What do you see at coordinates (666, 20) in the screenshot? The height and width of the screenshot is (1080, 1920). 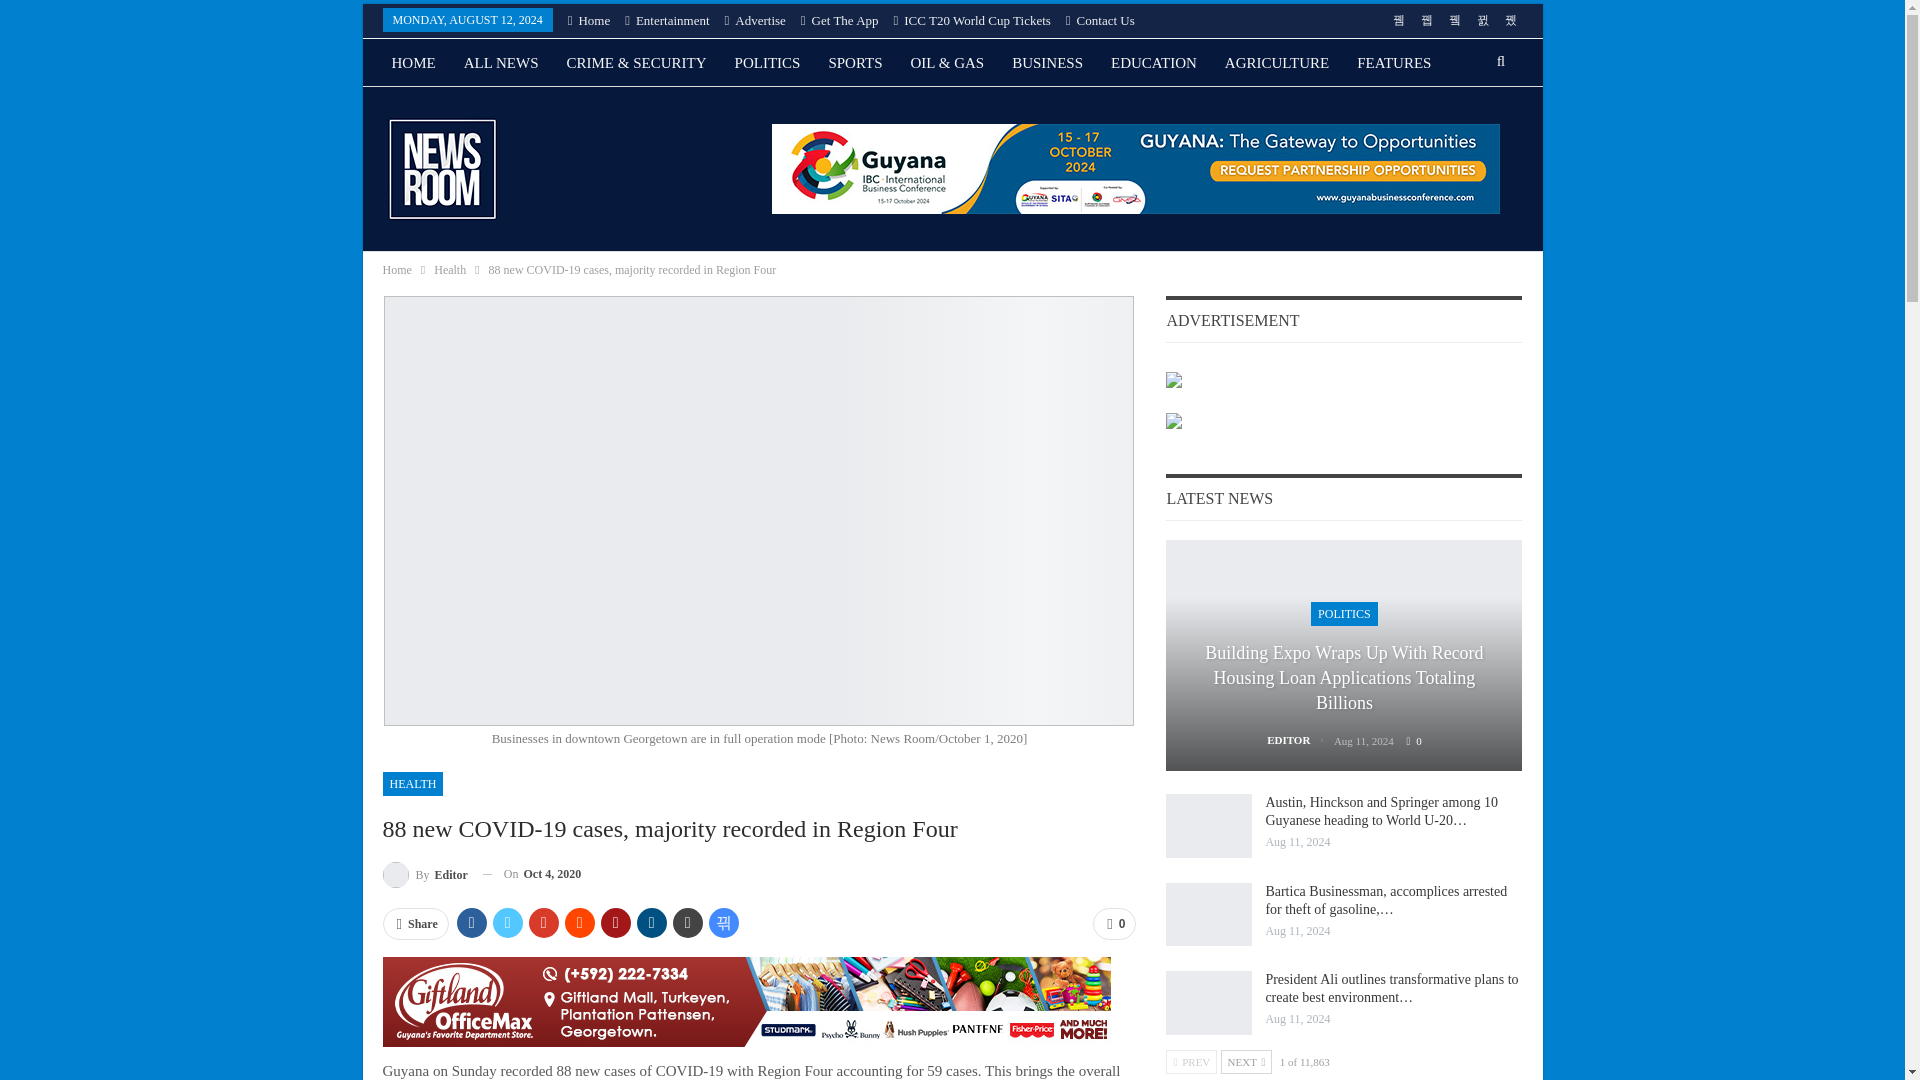 I see `Entertainment` at bounding box center [666, 20].